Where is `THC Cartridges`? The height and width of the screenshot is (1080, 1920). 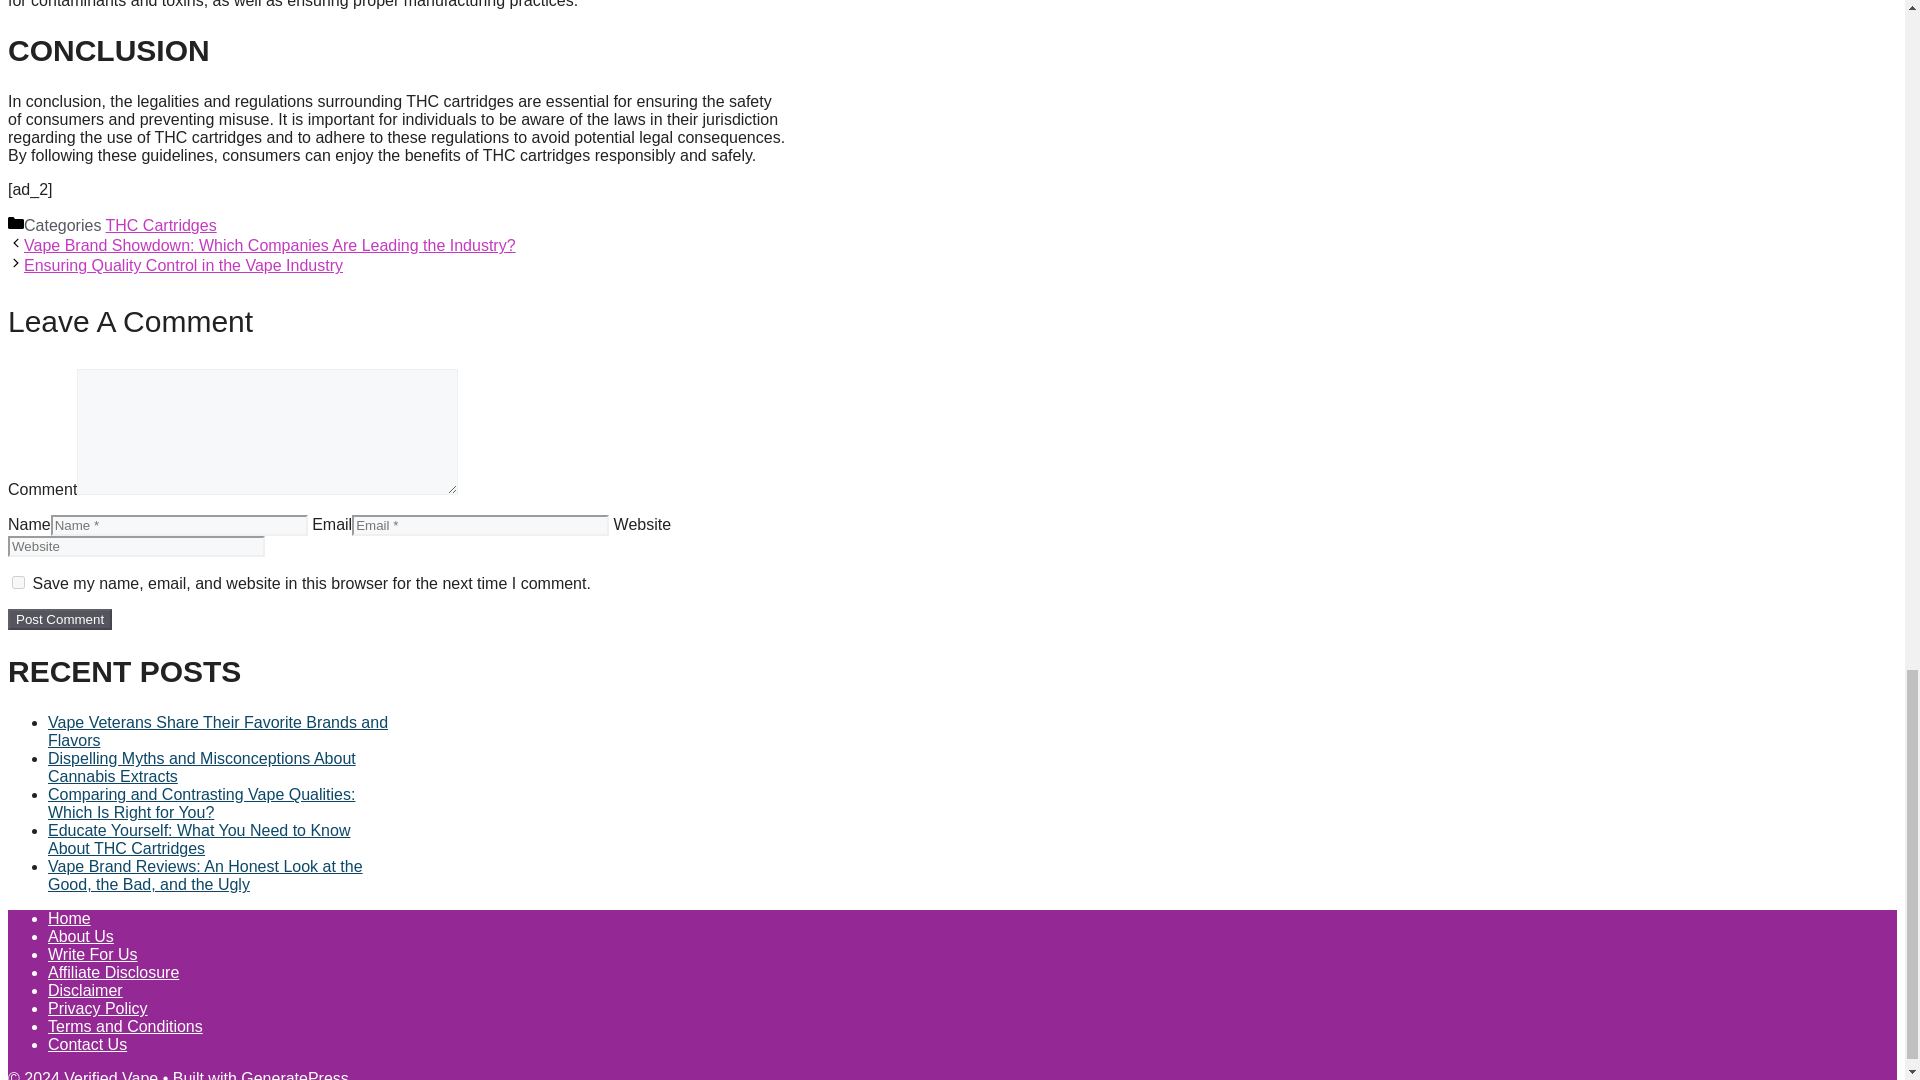
THC Cartridges is located at coordinates (160, 226).